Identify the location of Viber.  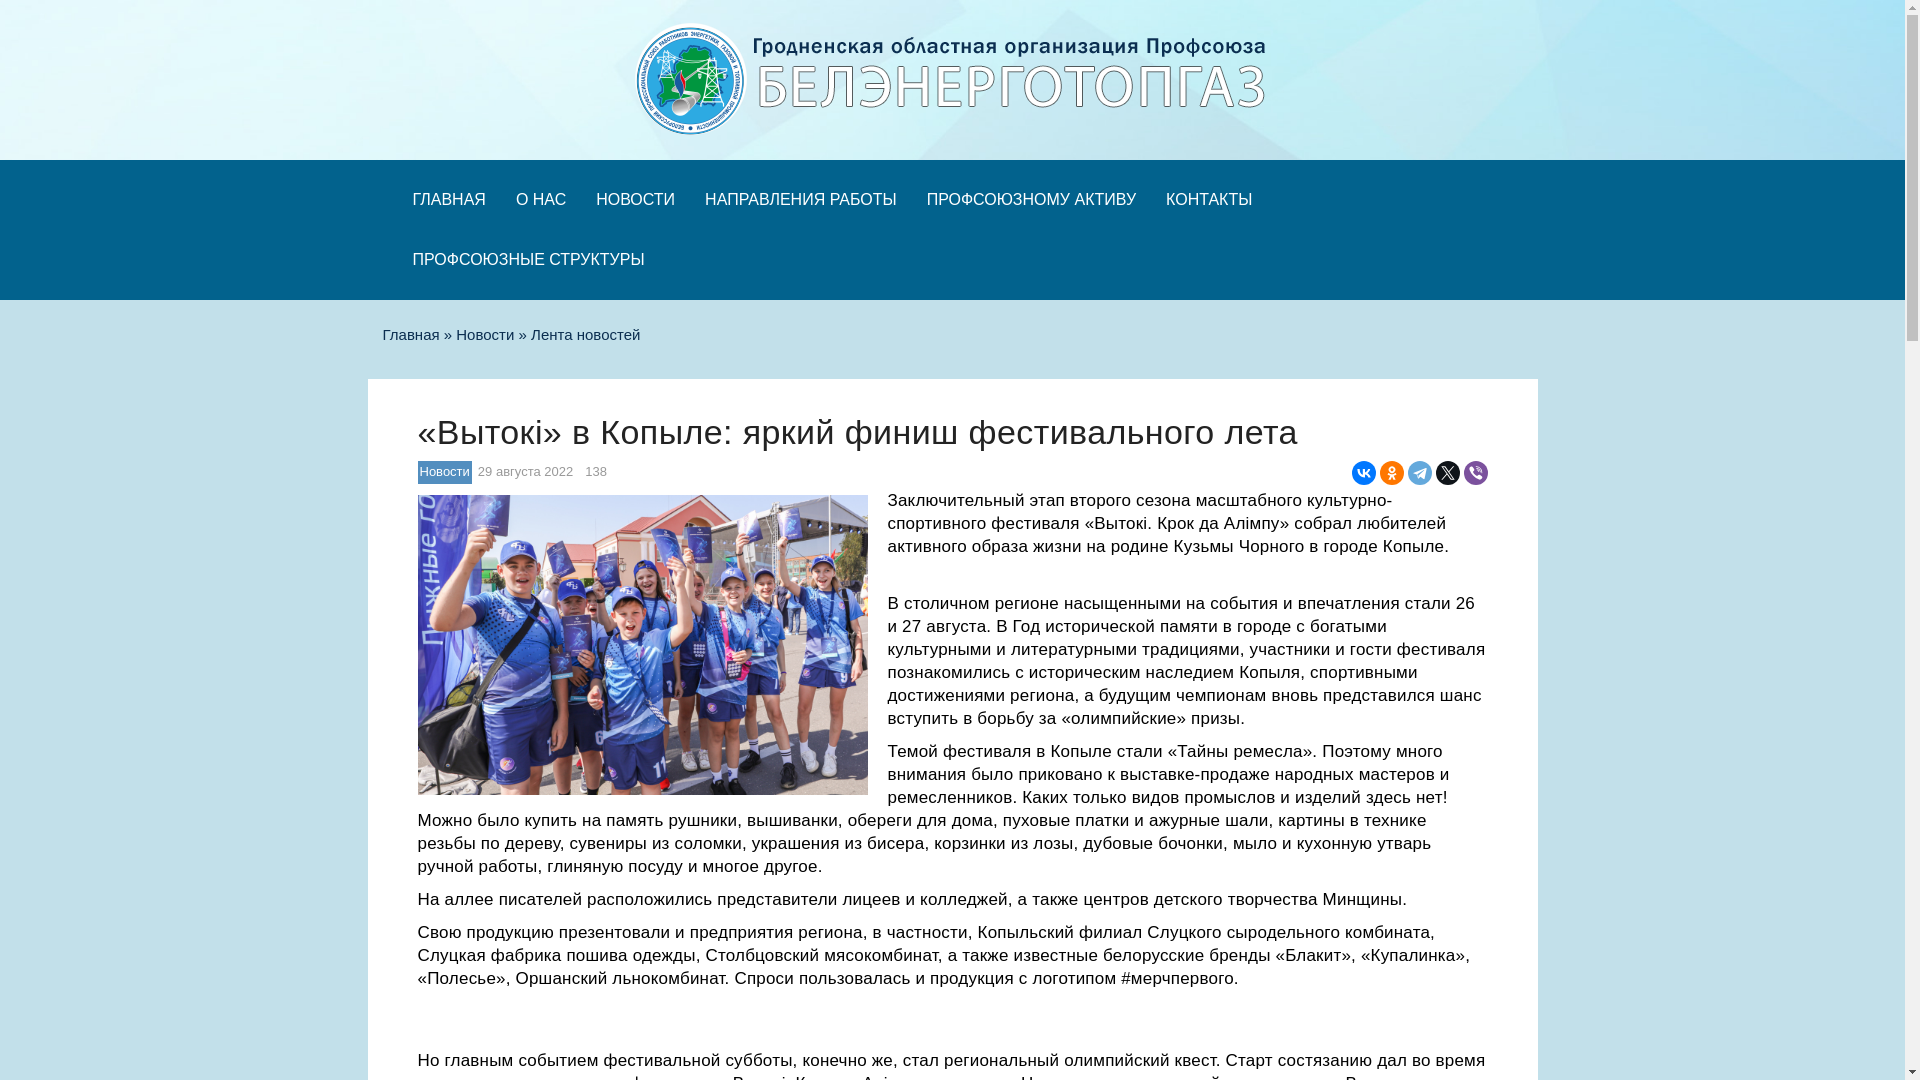
(1476, 473).